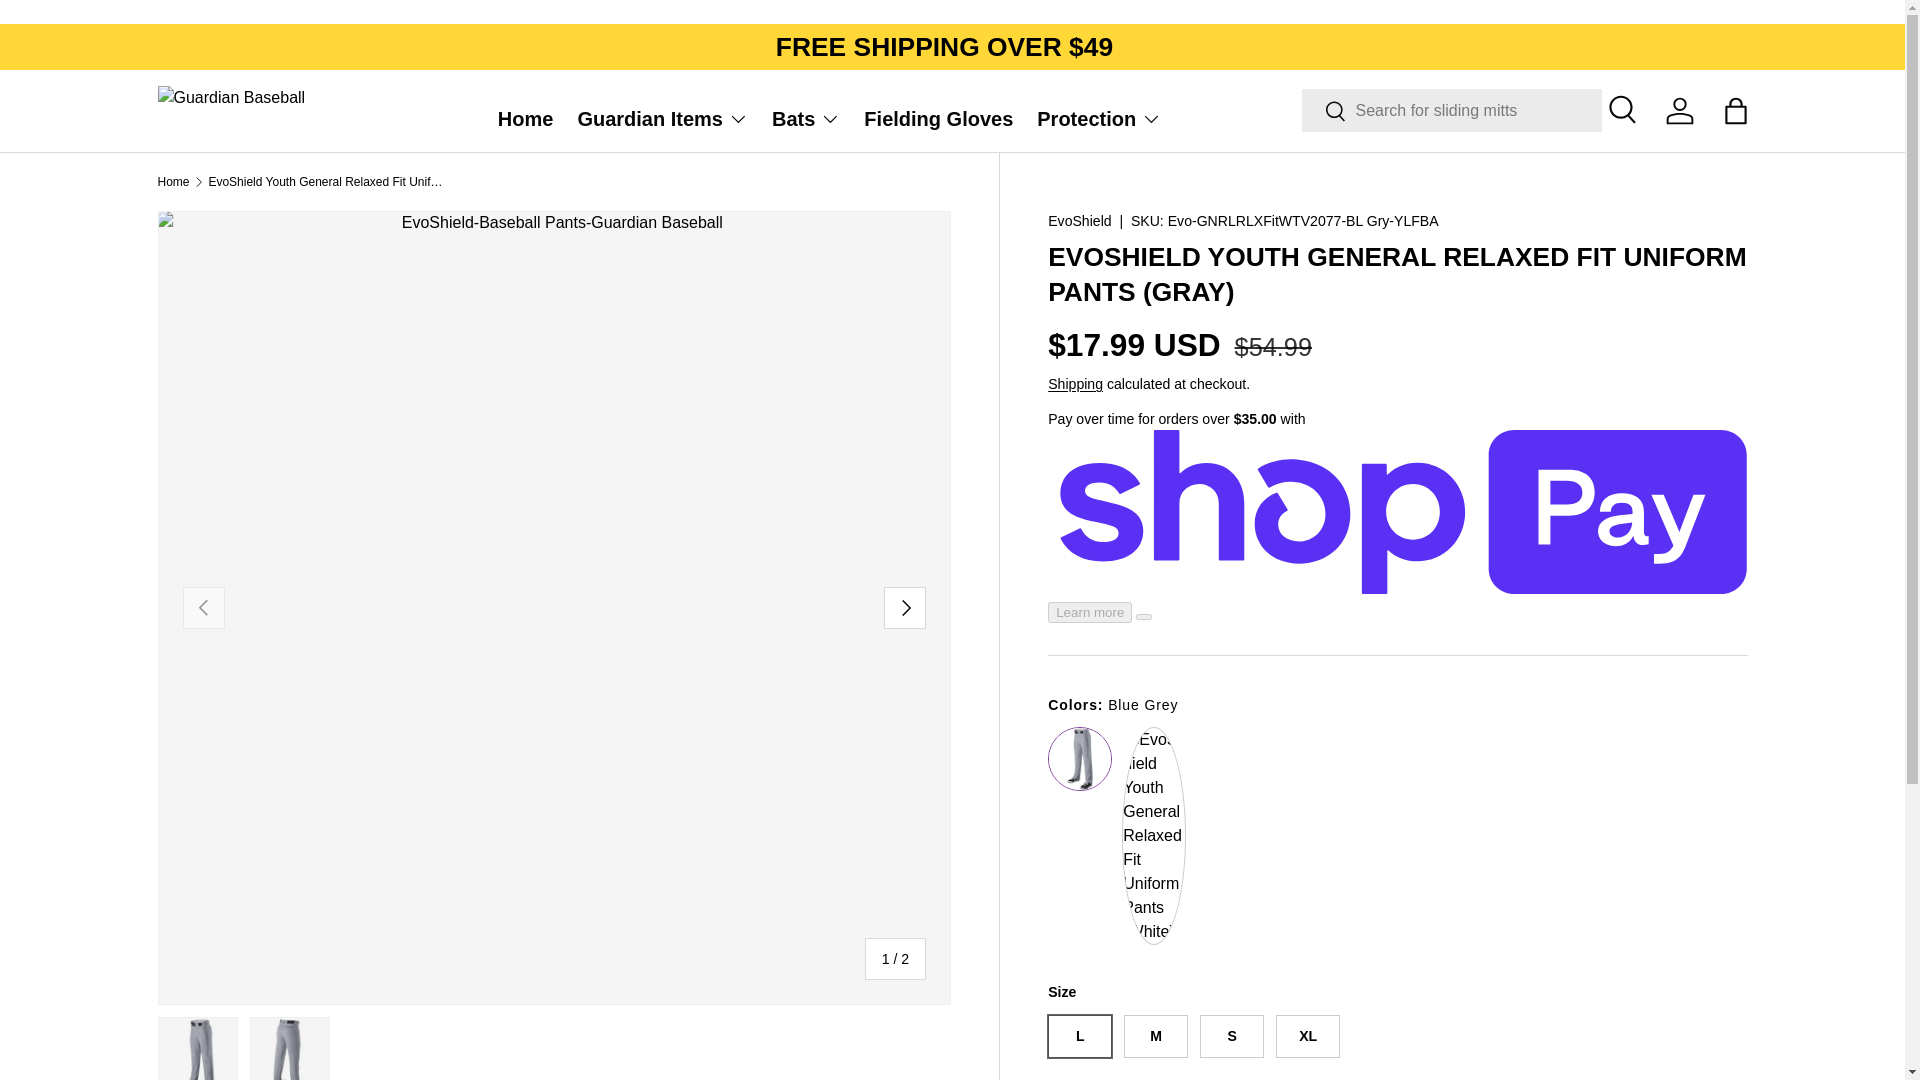 The width and height of the screenshot is (1920, 1080). I want to click on Guardian Items, so click(662, 119).